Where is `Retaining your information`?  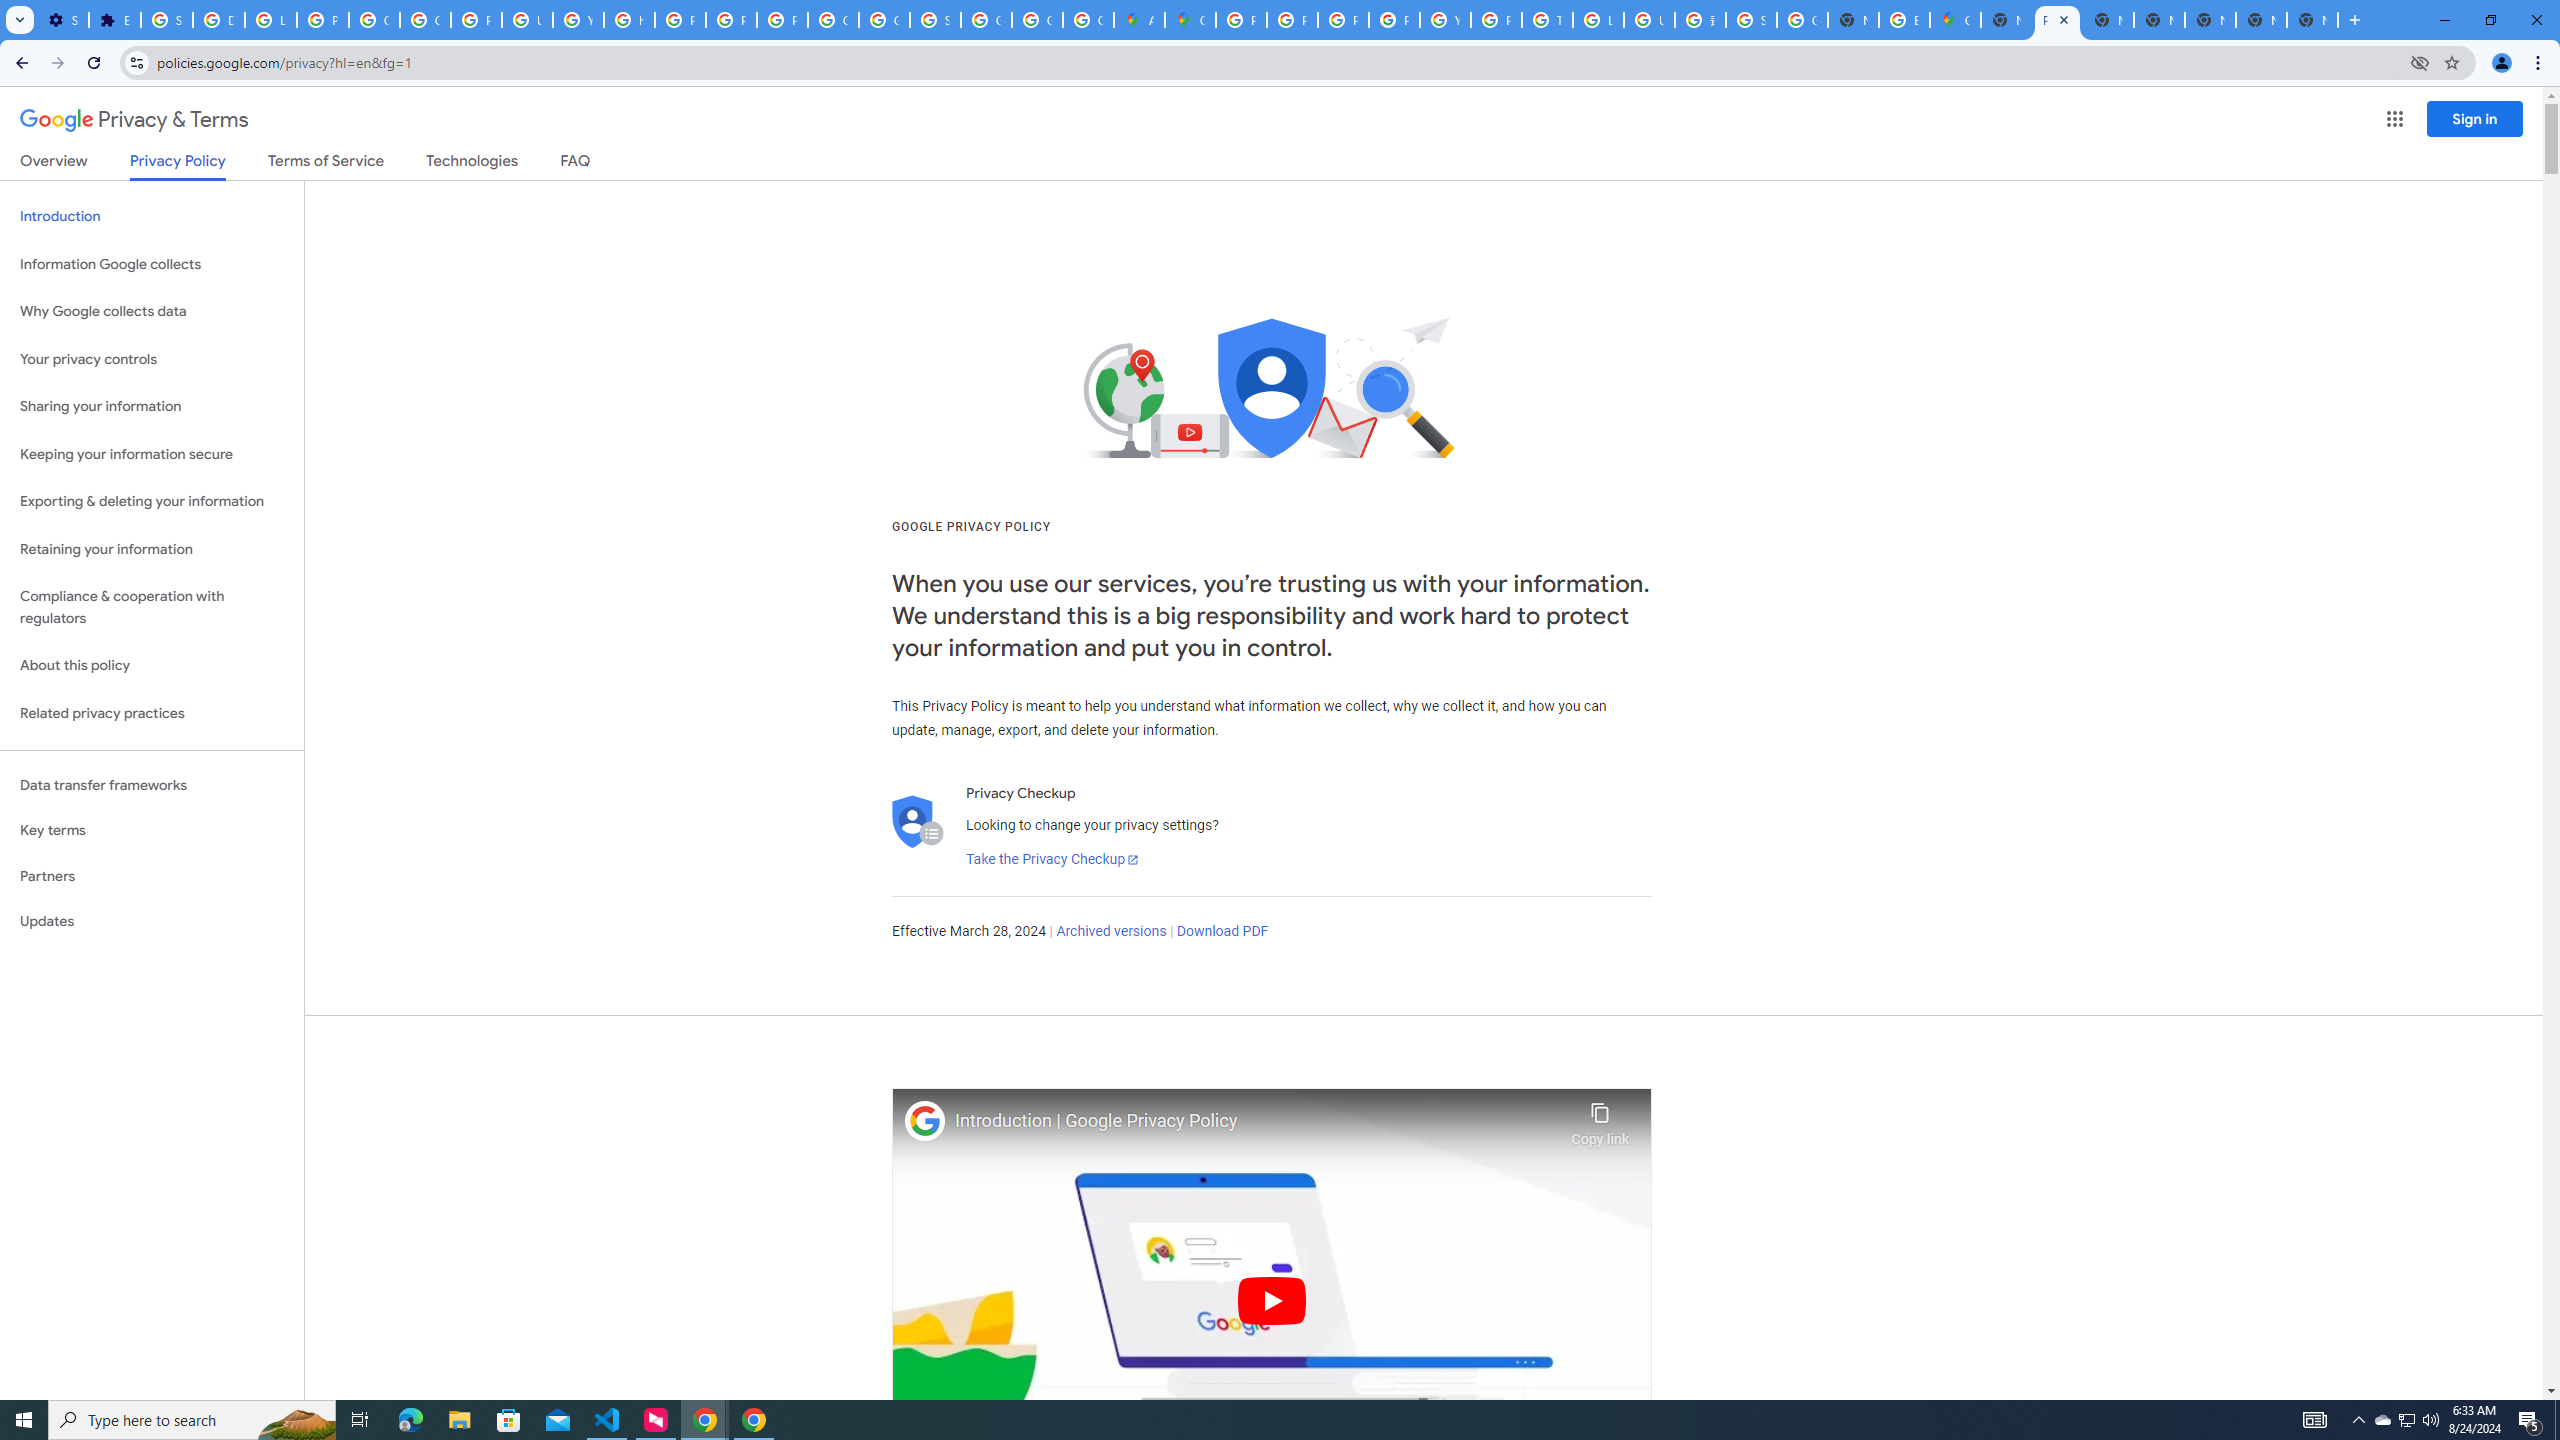 Retaining your information is located at coordinates (152, 550).